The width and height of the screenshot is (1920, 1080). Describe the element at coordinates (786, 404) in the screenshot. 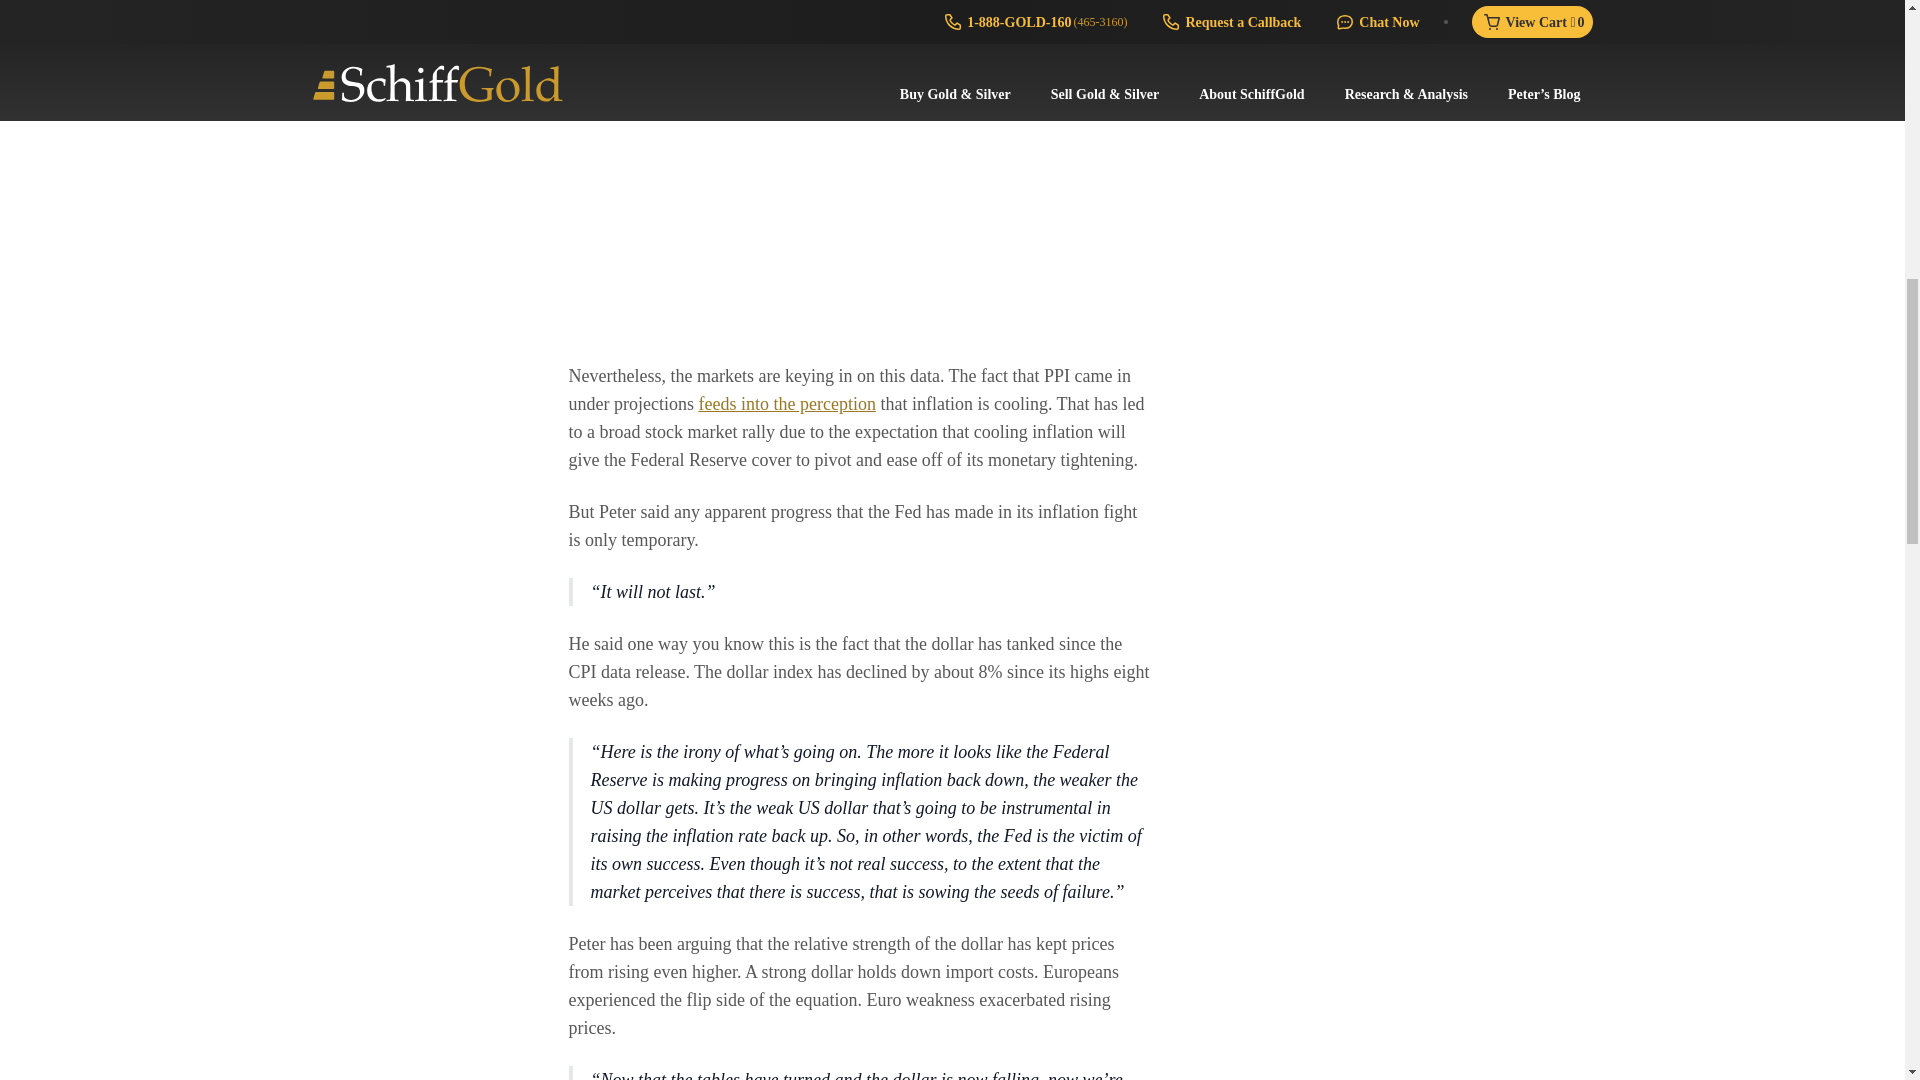

I see `feeds into the perception` at that location.